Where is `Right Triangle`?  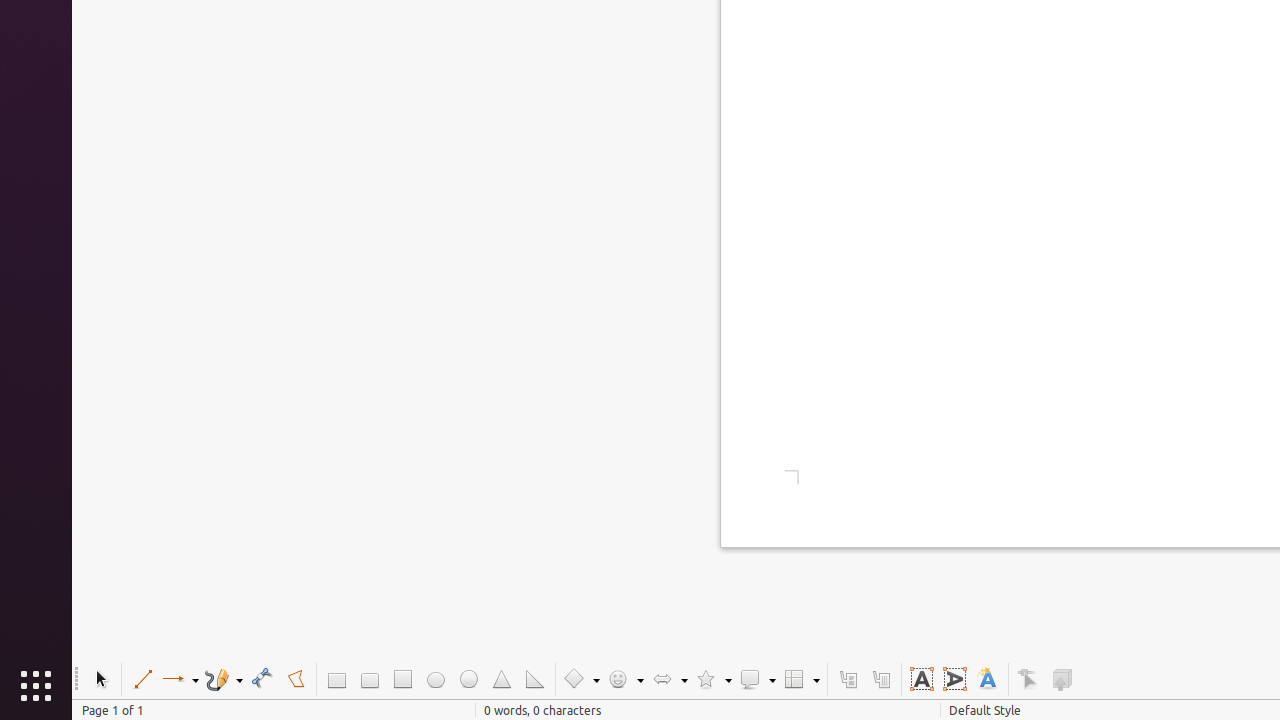
Right Triangle is located at coordinates (534, 680).